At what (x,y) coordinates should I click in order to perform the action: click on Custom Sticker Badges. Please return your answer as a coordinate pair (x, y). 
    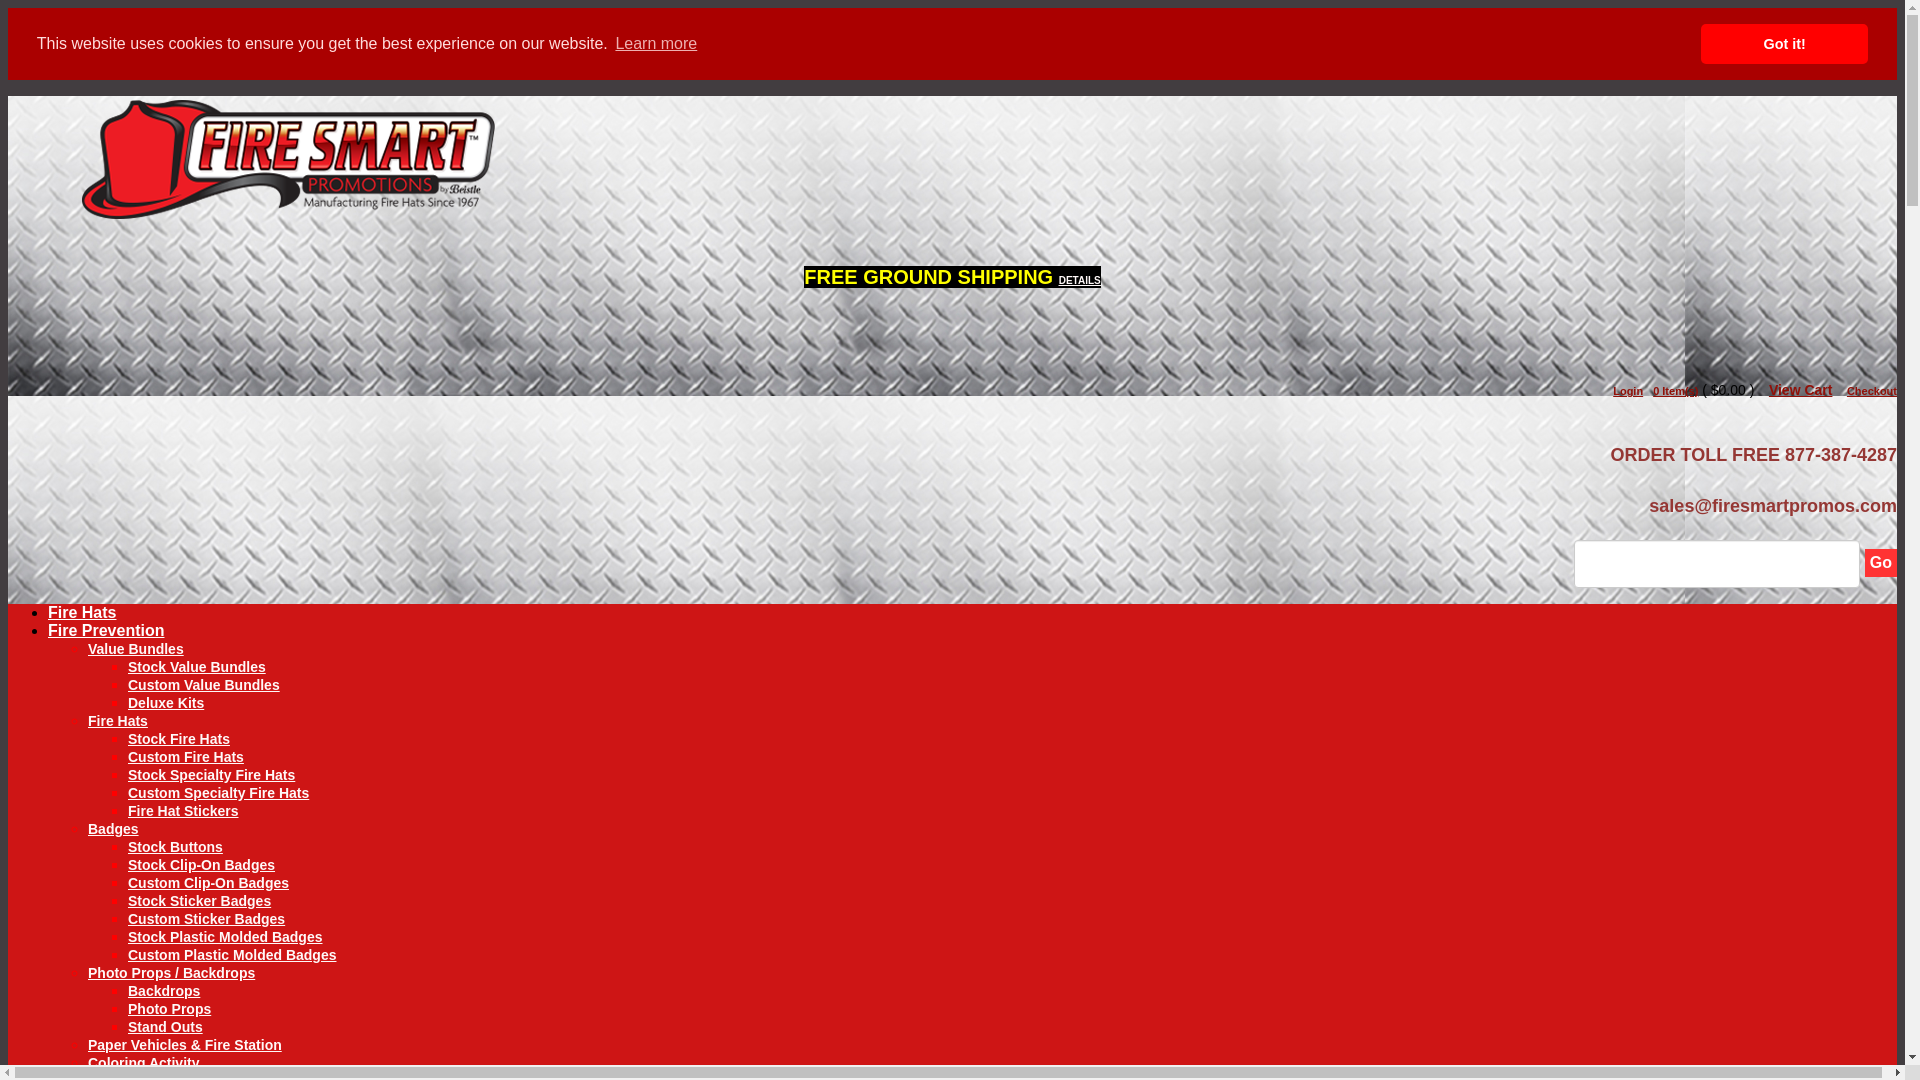
    Looking at the image, I should click on (206, 918).